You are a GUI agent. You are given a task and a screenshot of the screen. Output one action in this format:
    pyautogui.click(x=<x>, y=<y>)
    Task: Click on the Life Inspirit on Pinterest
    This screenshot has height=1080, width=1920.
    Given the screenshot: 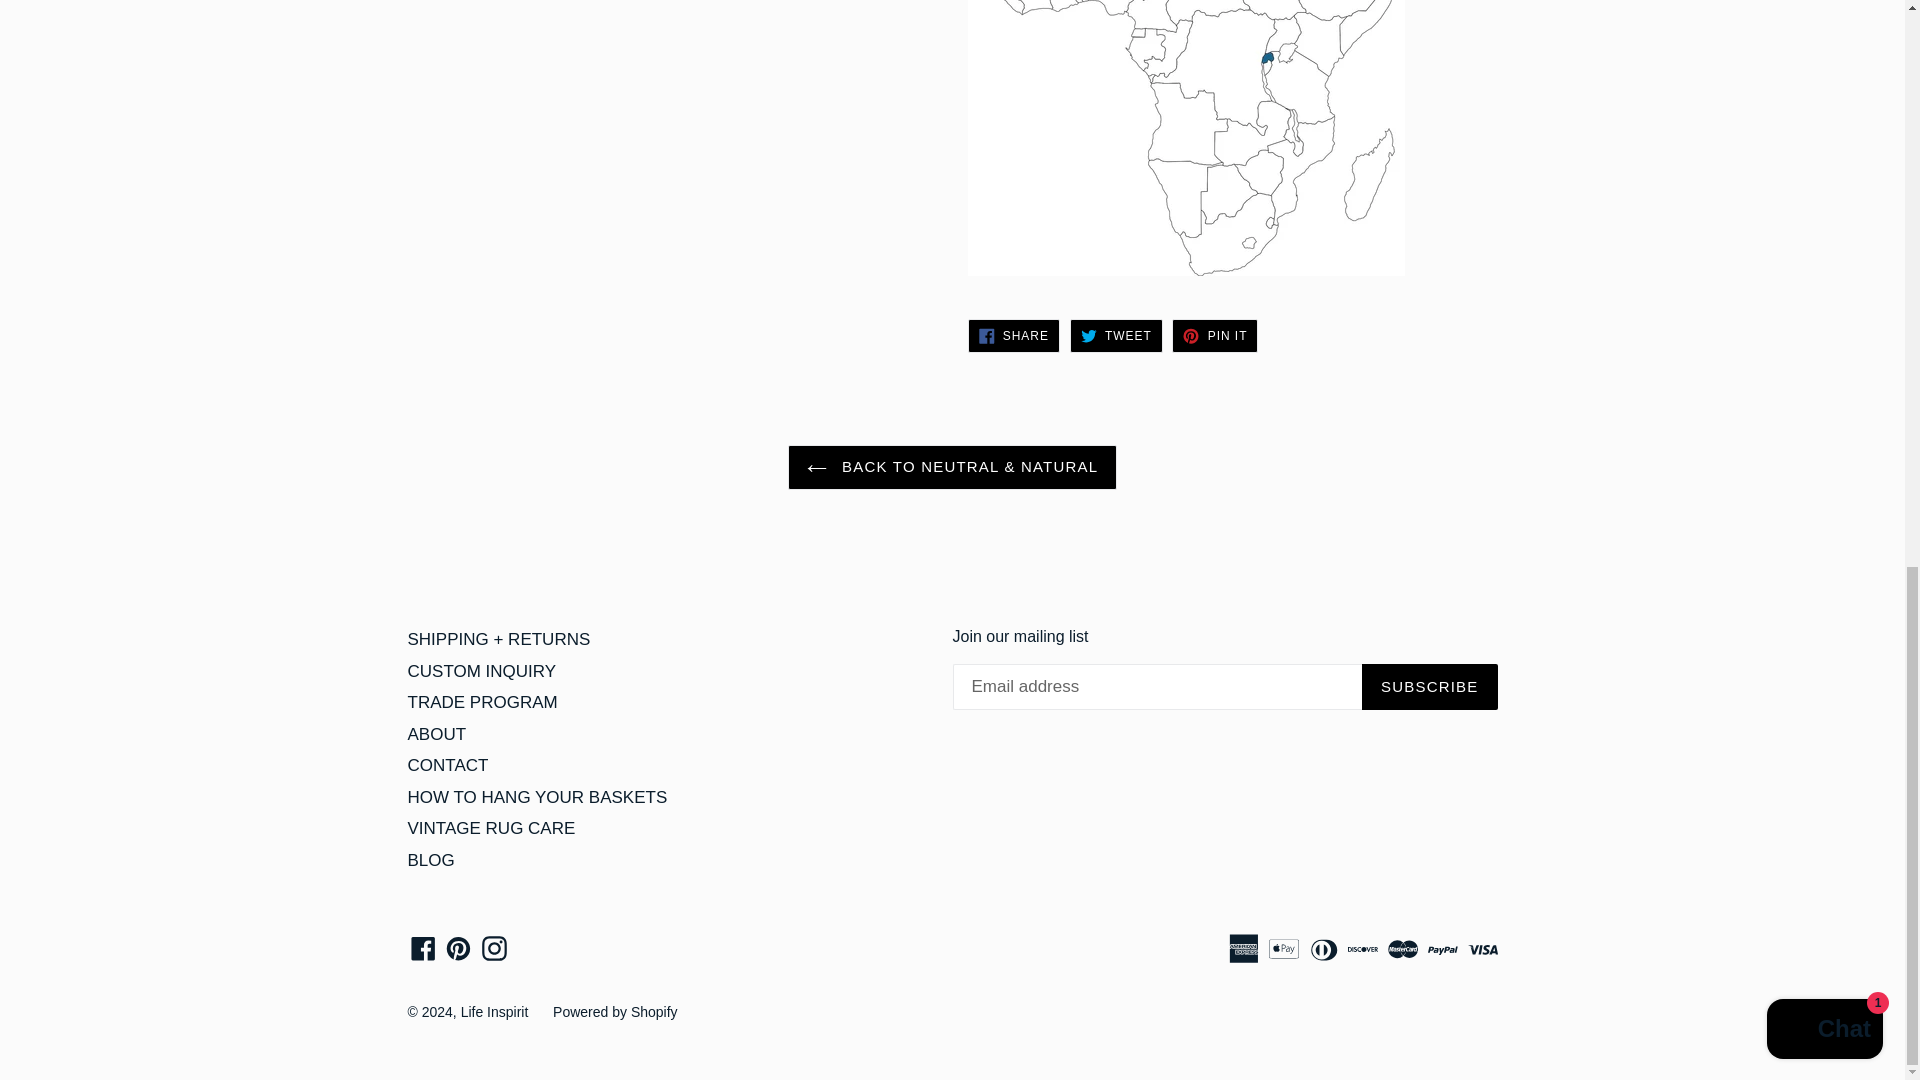 What is the action you would take?
    pyautogui.click(x=458, y=948)
    